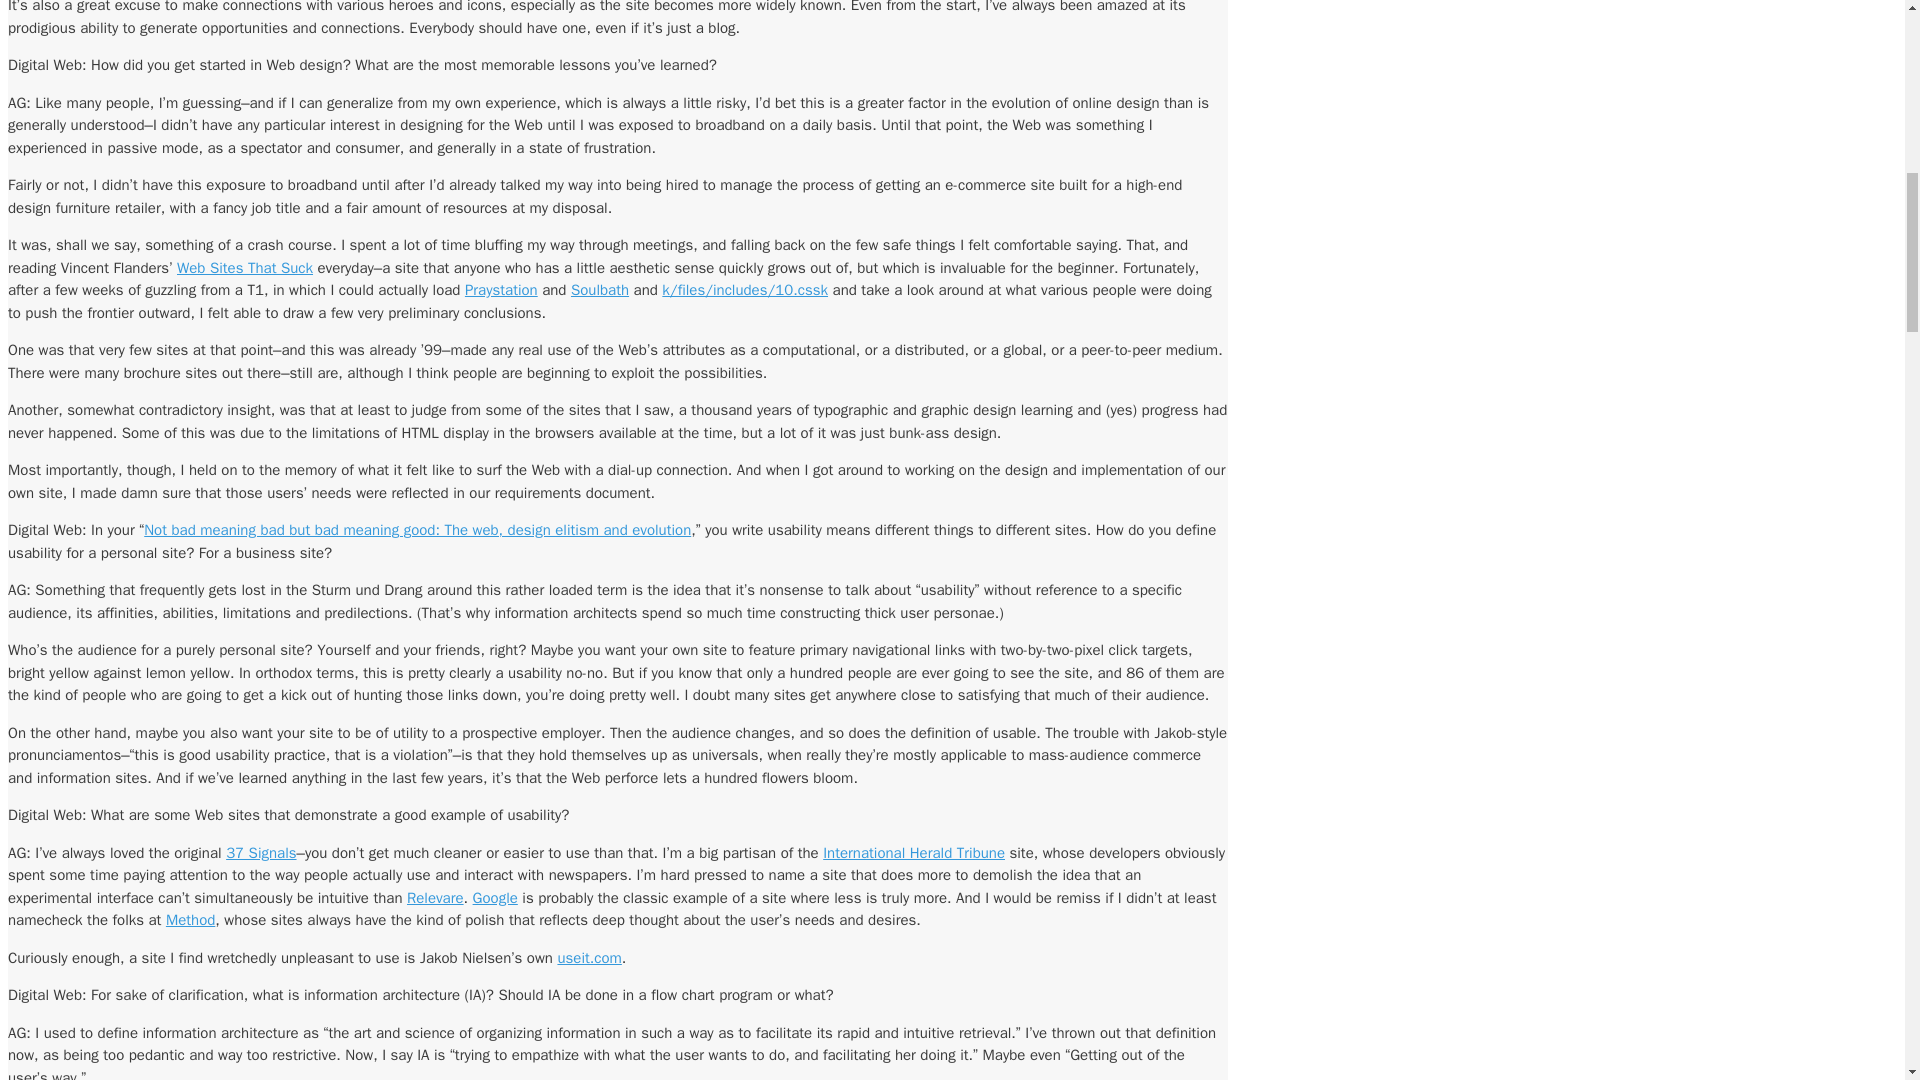 This screenshot has height=1080, width=1920. Describe the element at coordinates (600, 290) in the screenshot. I see `Soulbath` at that location.